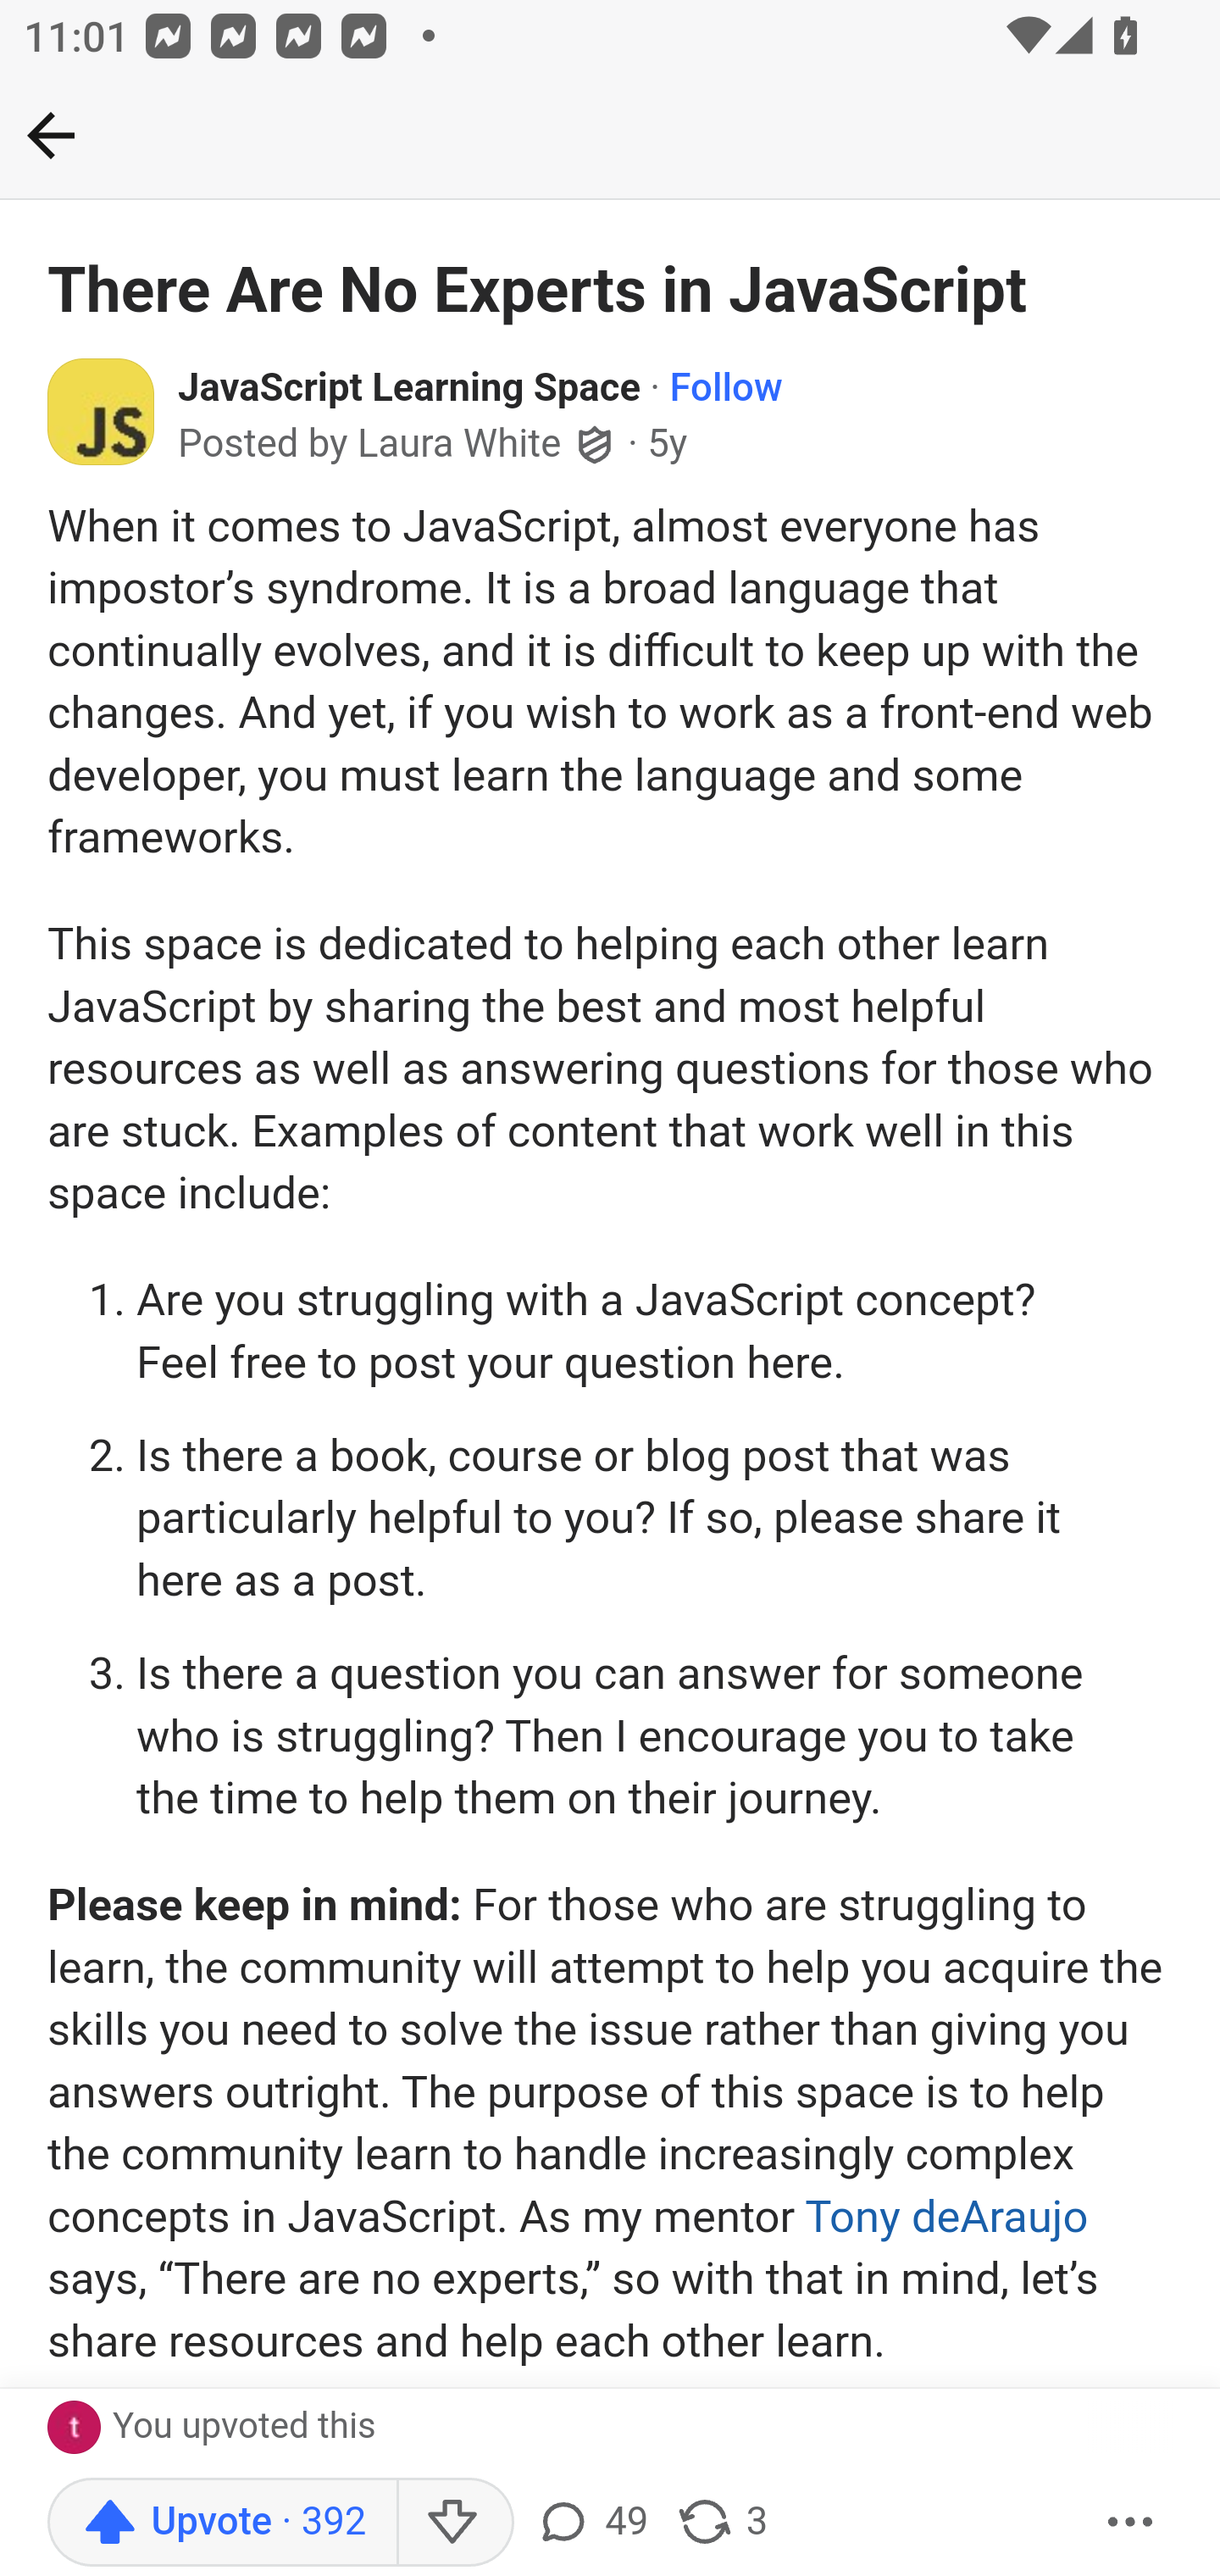 The height and width of the screenshot is (2576, 1220). What do you see at coordinates (459, 446) in the screenshot?
I see `Laura White` at bounding box center [459, 446].